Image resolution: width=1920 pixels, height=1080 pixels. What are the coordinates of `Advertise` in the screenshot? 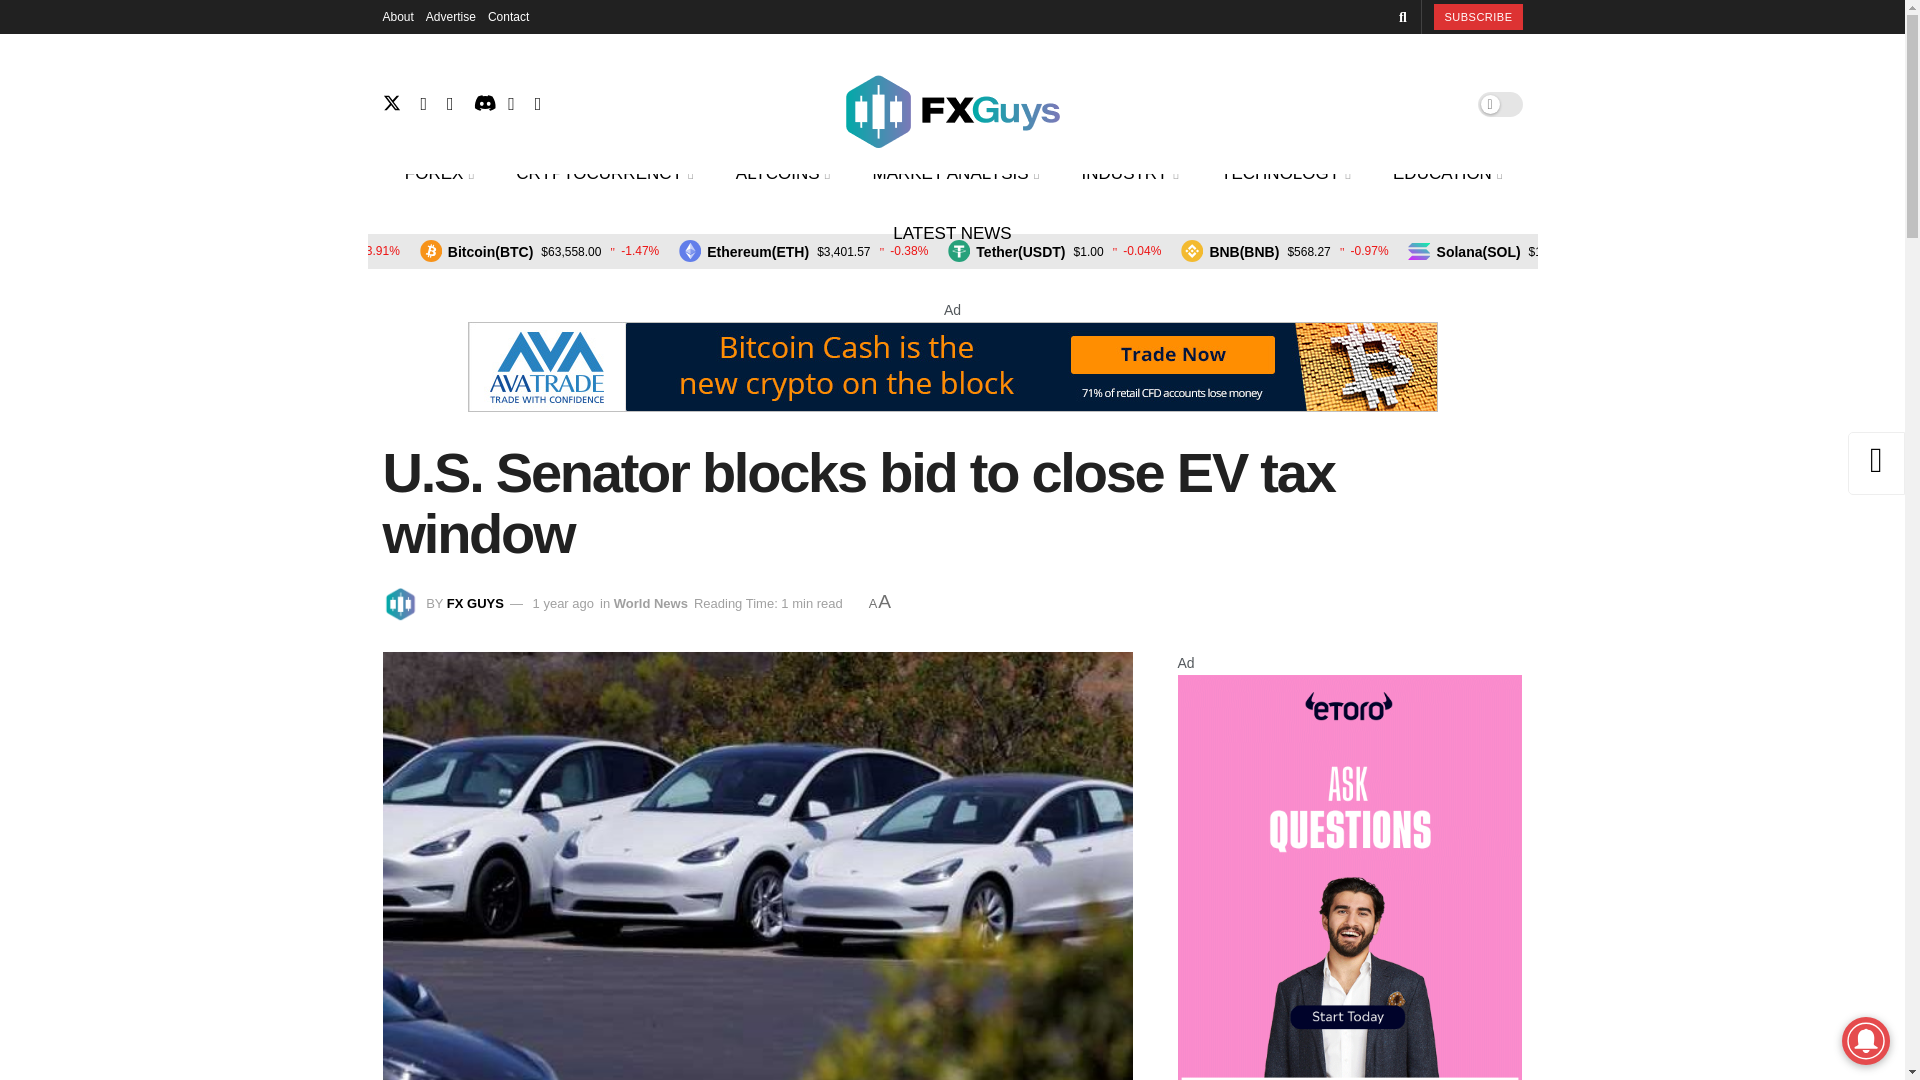 It's located at (451, 16).